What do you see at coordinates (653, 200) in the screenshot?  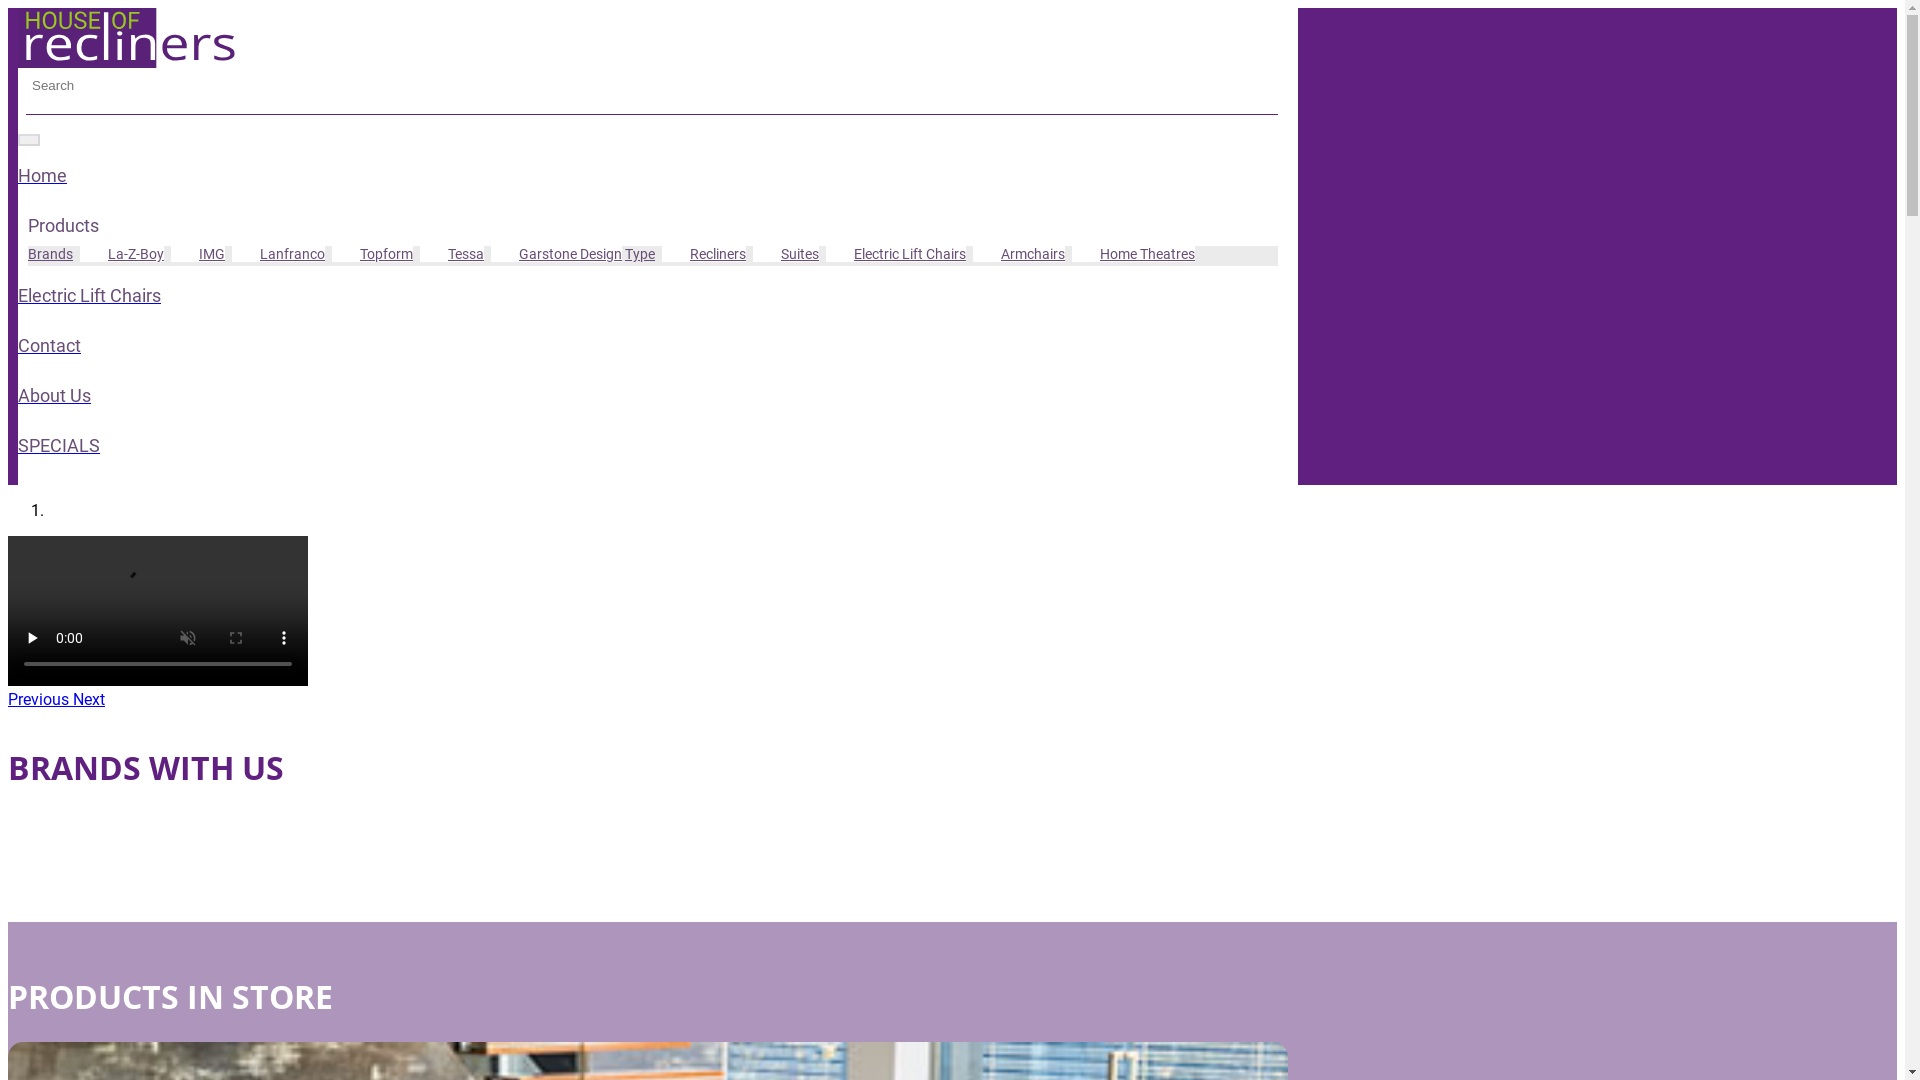 I see `Home` at bounding box center [653, 200].